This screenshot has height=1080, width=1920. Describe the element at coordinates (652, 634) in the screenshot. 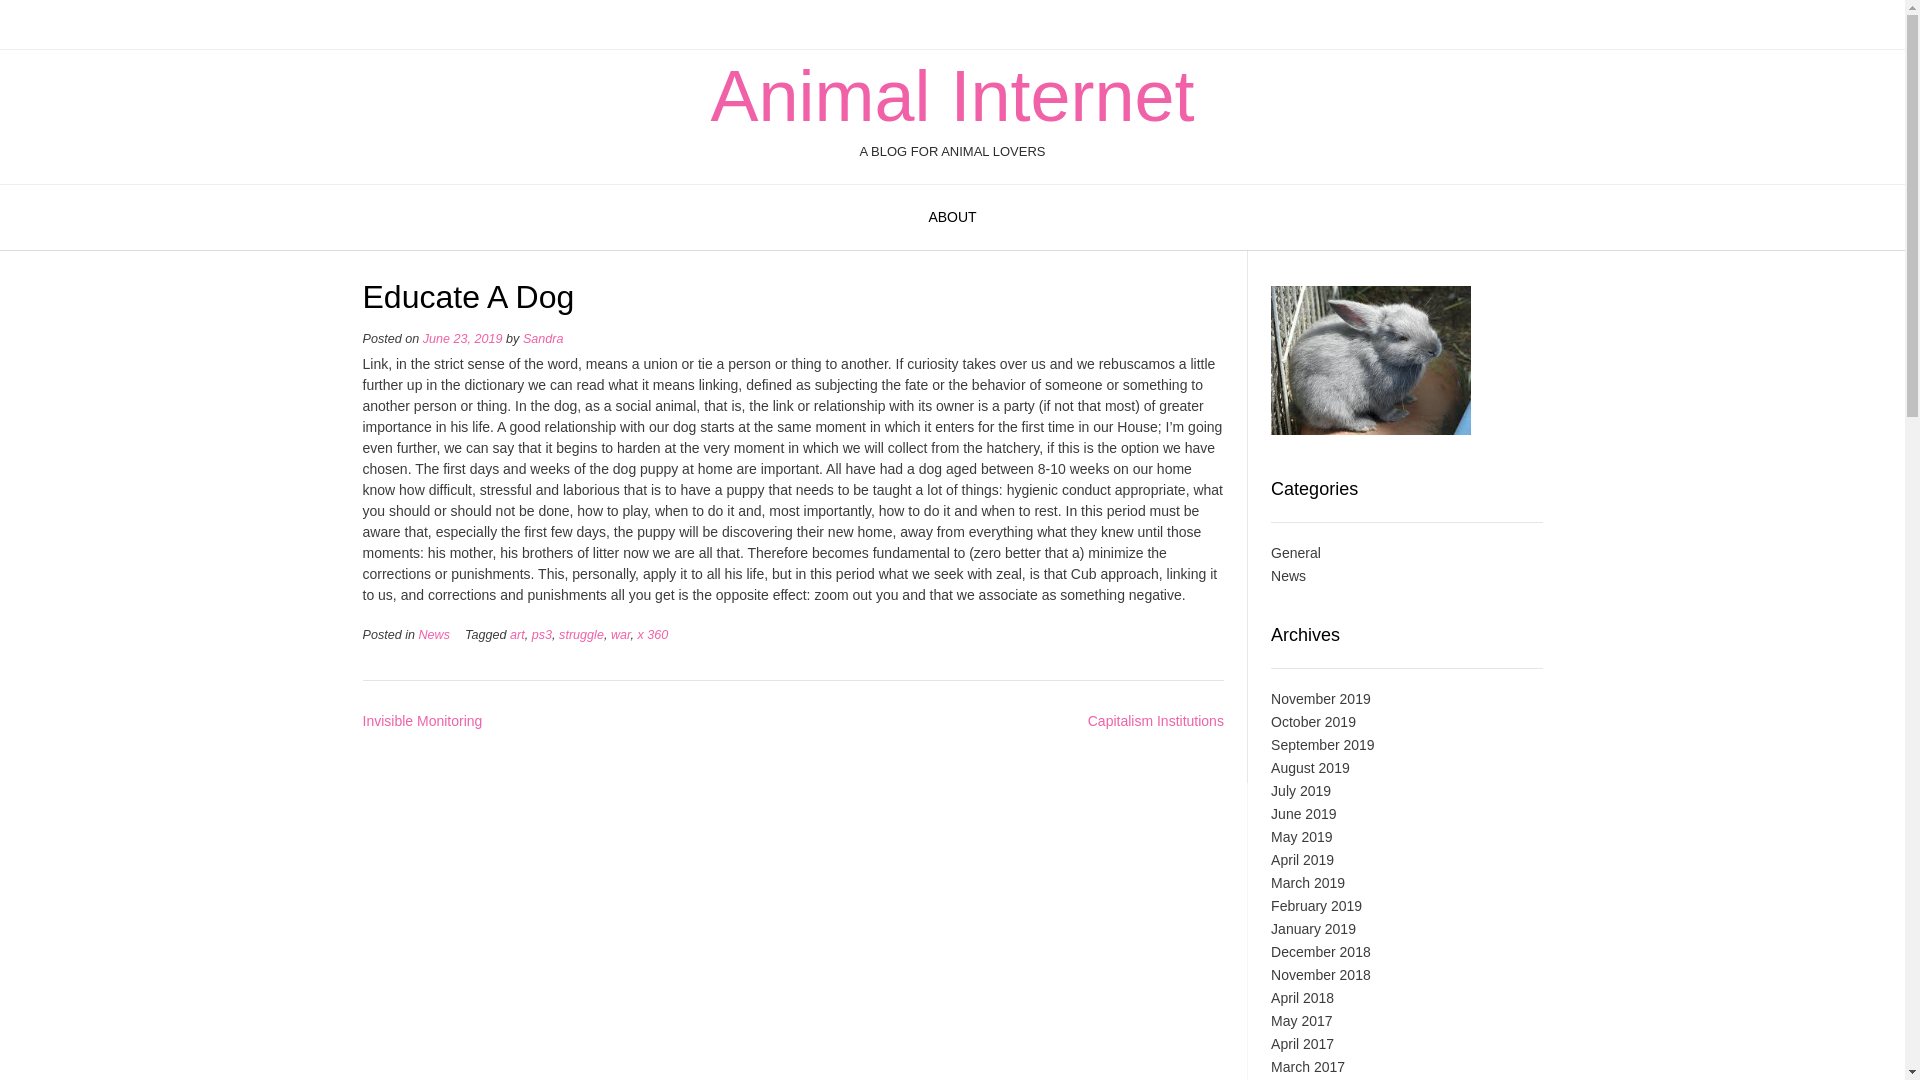

I see `x 360` at that location.